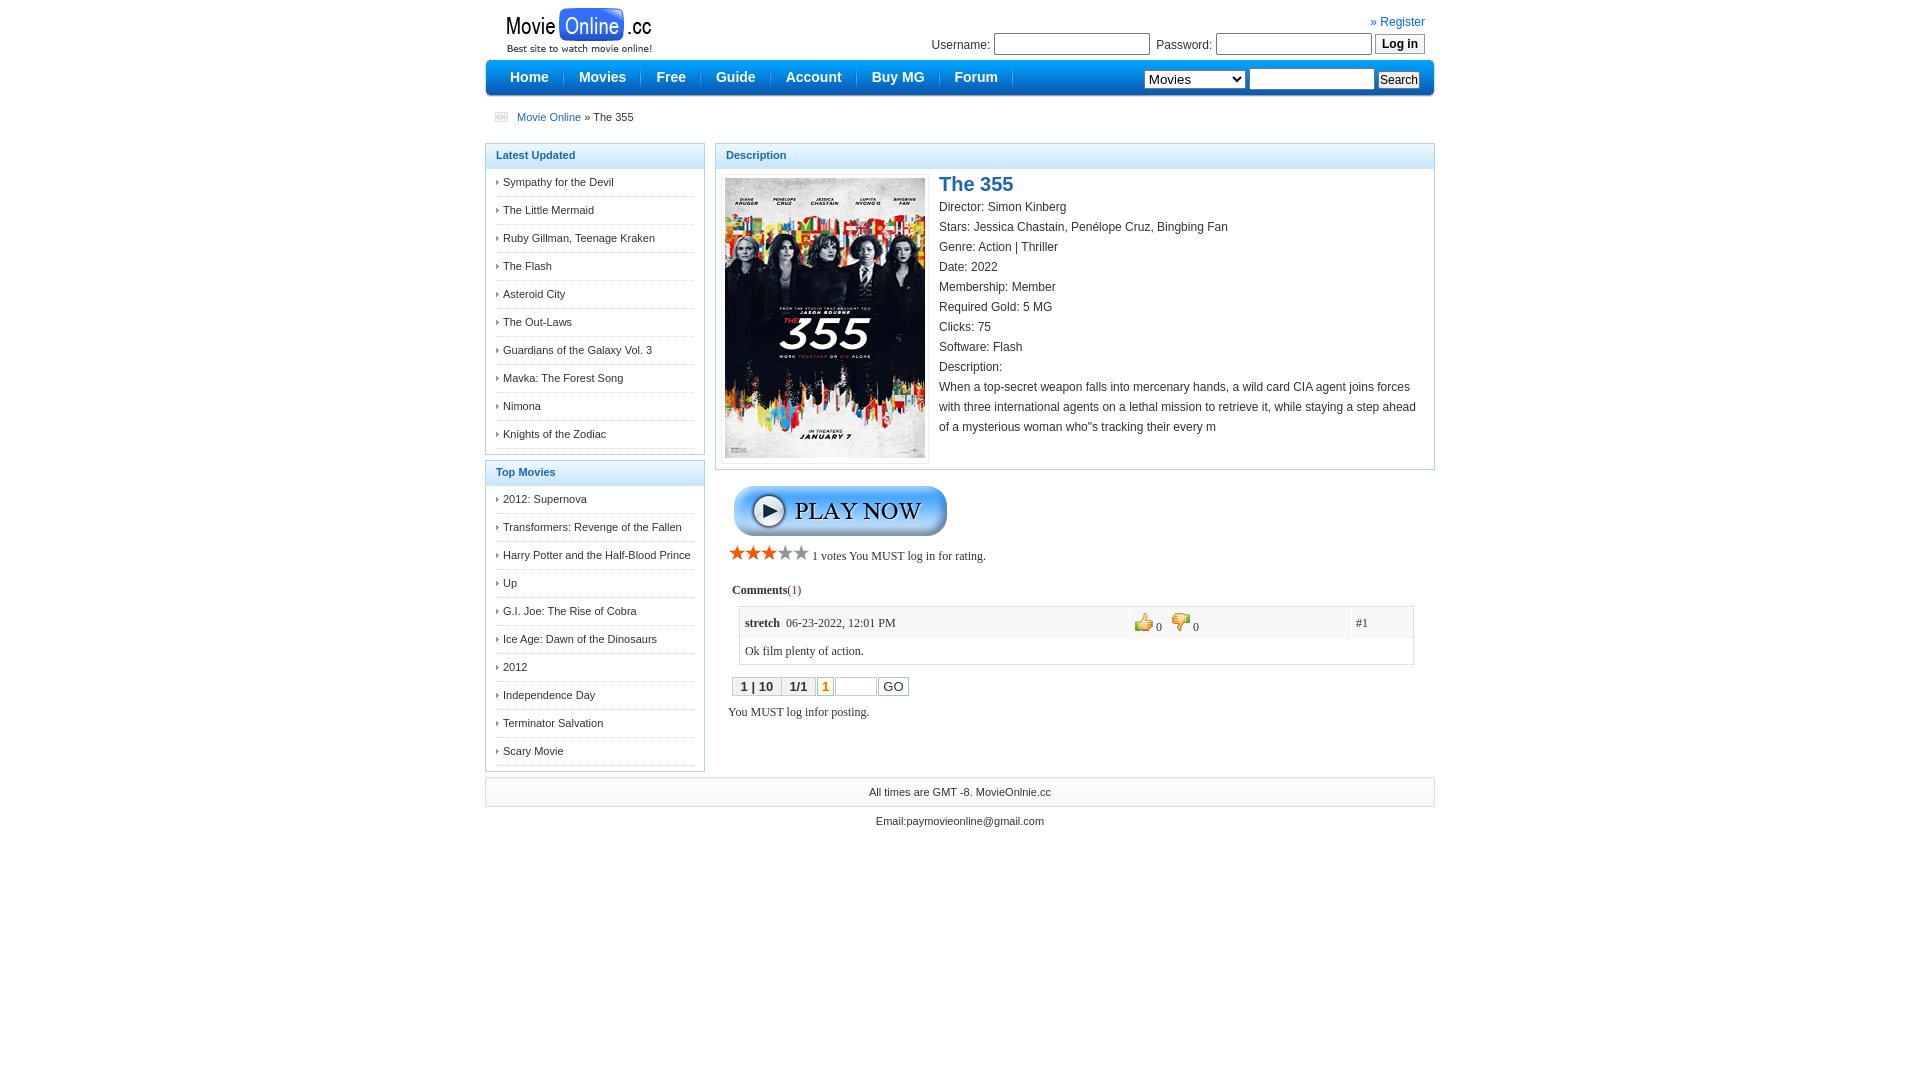 The width and height of the screenshot is (1920, 1080). Describe the element at coordinates (549, 695) in the screenshot. I see `Independence Day` at that location.